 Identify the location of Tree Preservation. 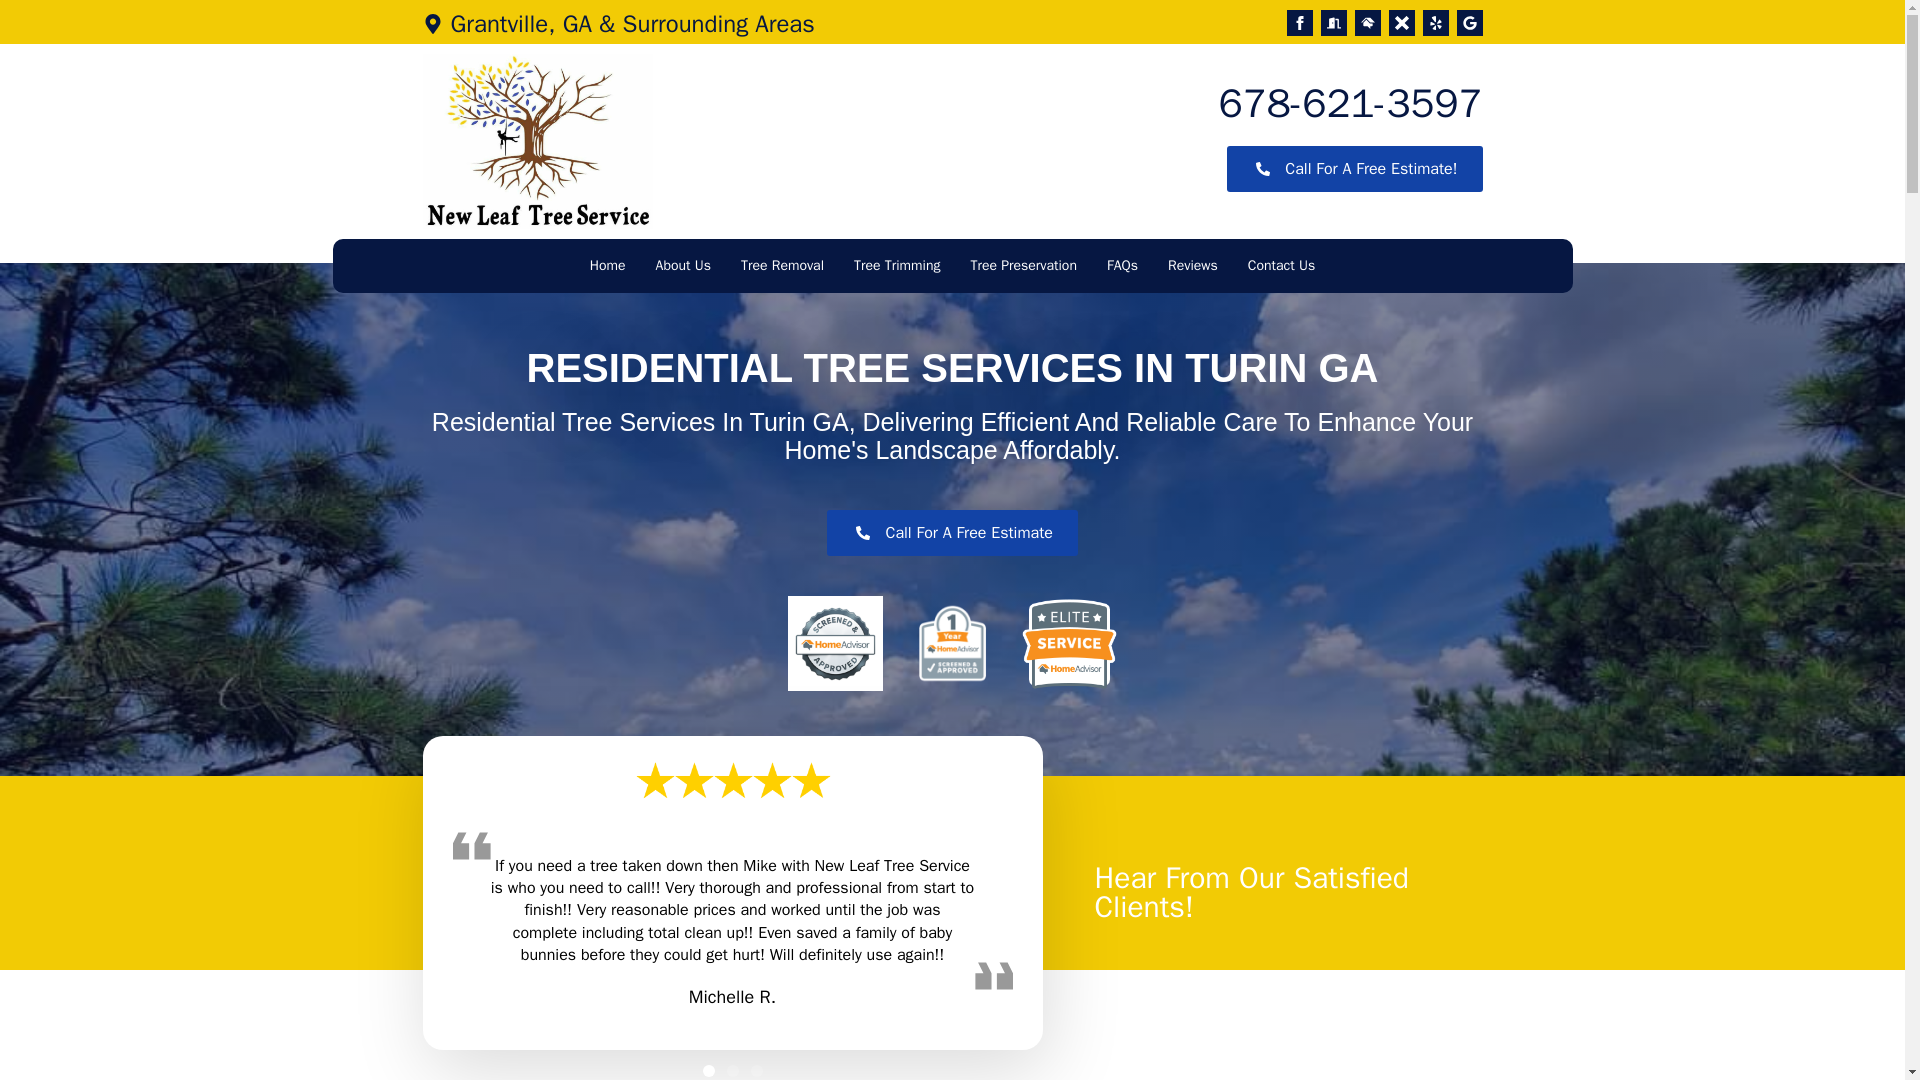
(1023, 266).